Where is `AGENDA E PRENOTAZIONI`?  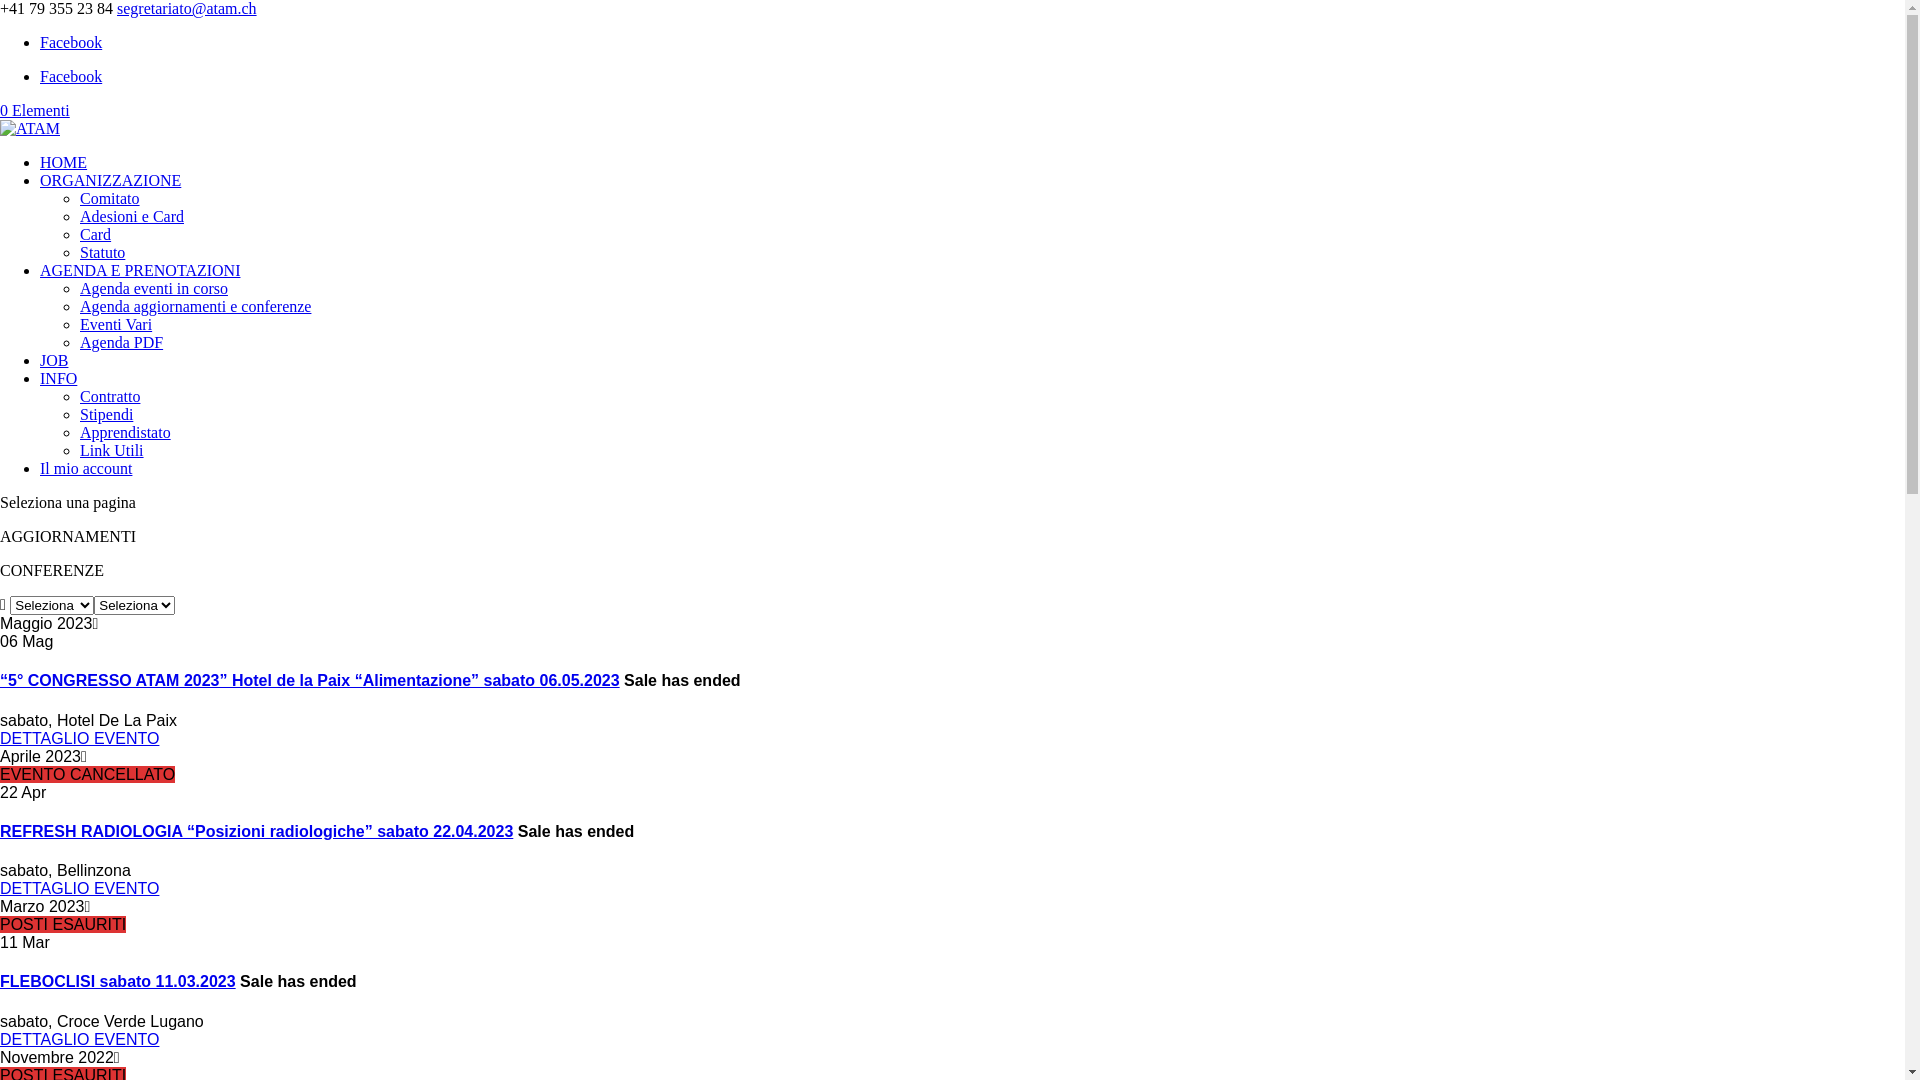
AGENDA E PRENOTAZIONI is located at coordinates (140, 270).